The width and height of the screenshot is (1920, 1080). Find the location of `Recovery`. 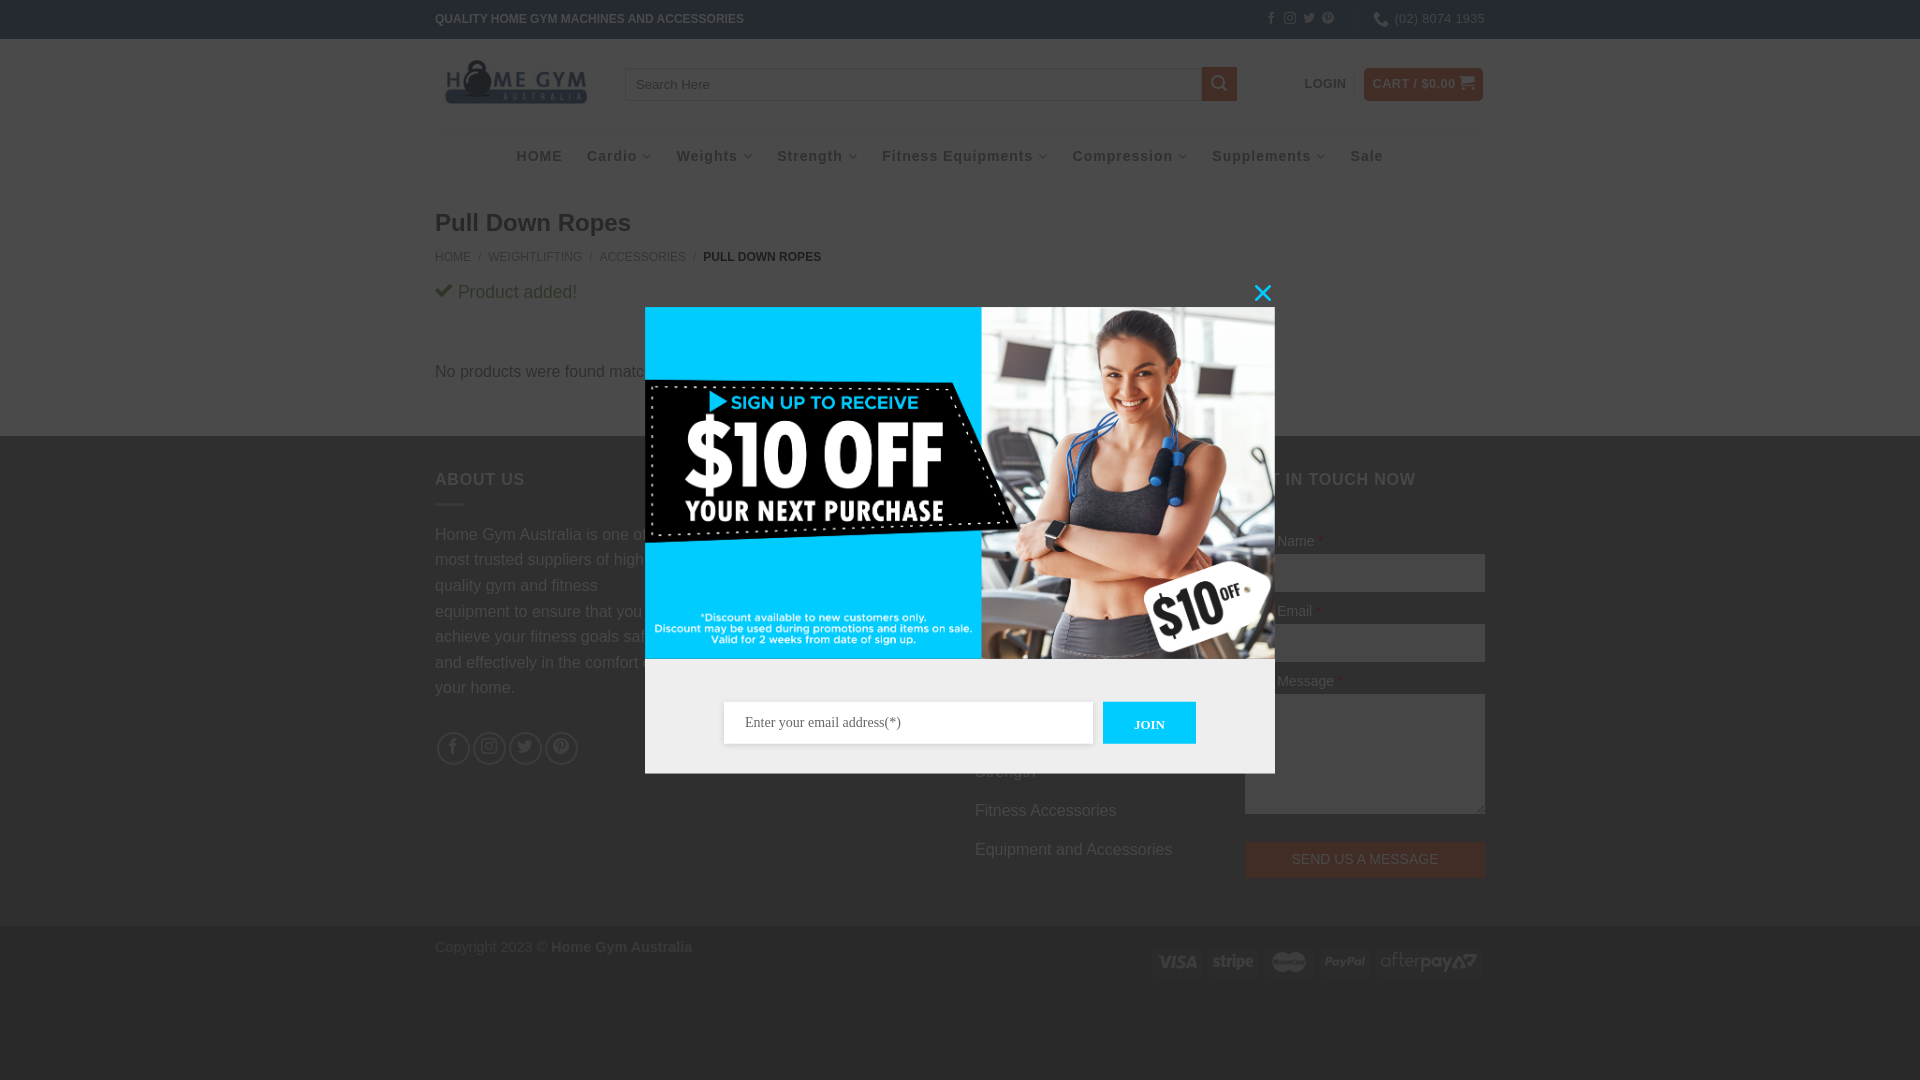

Recovery is located at coordinates (1009, 734).